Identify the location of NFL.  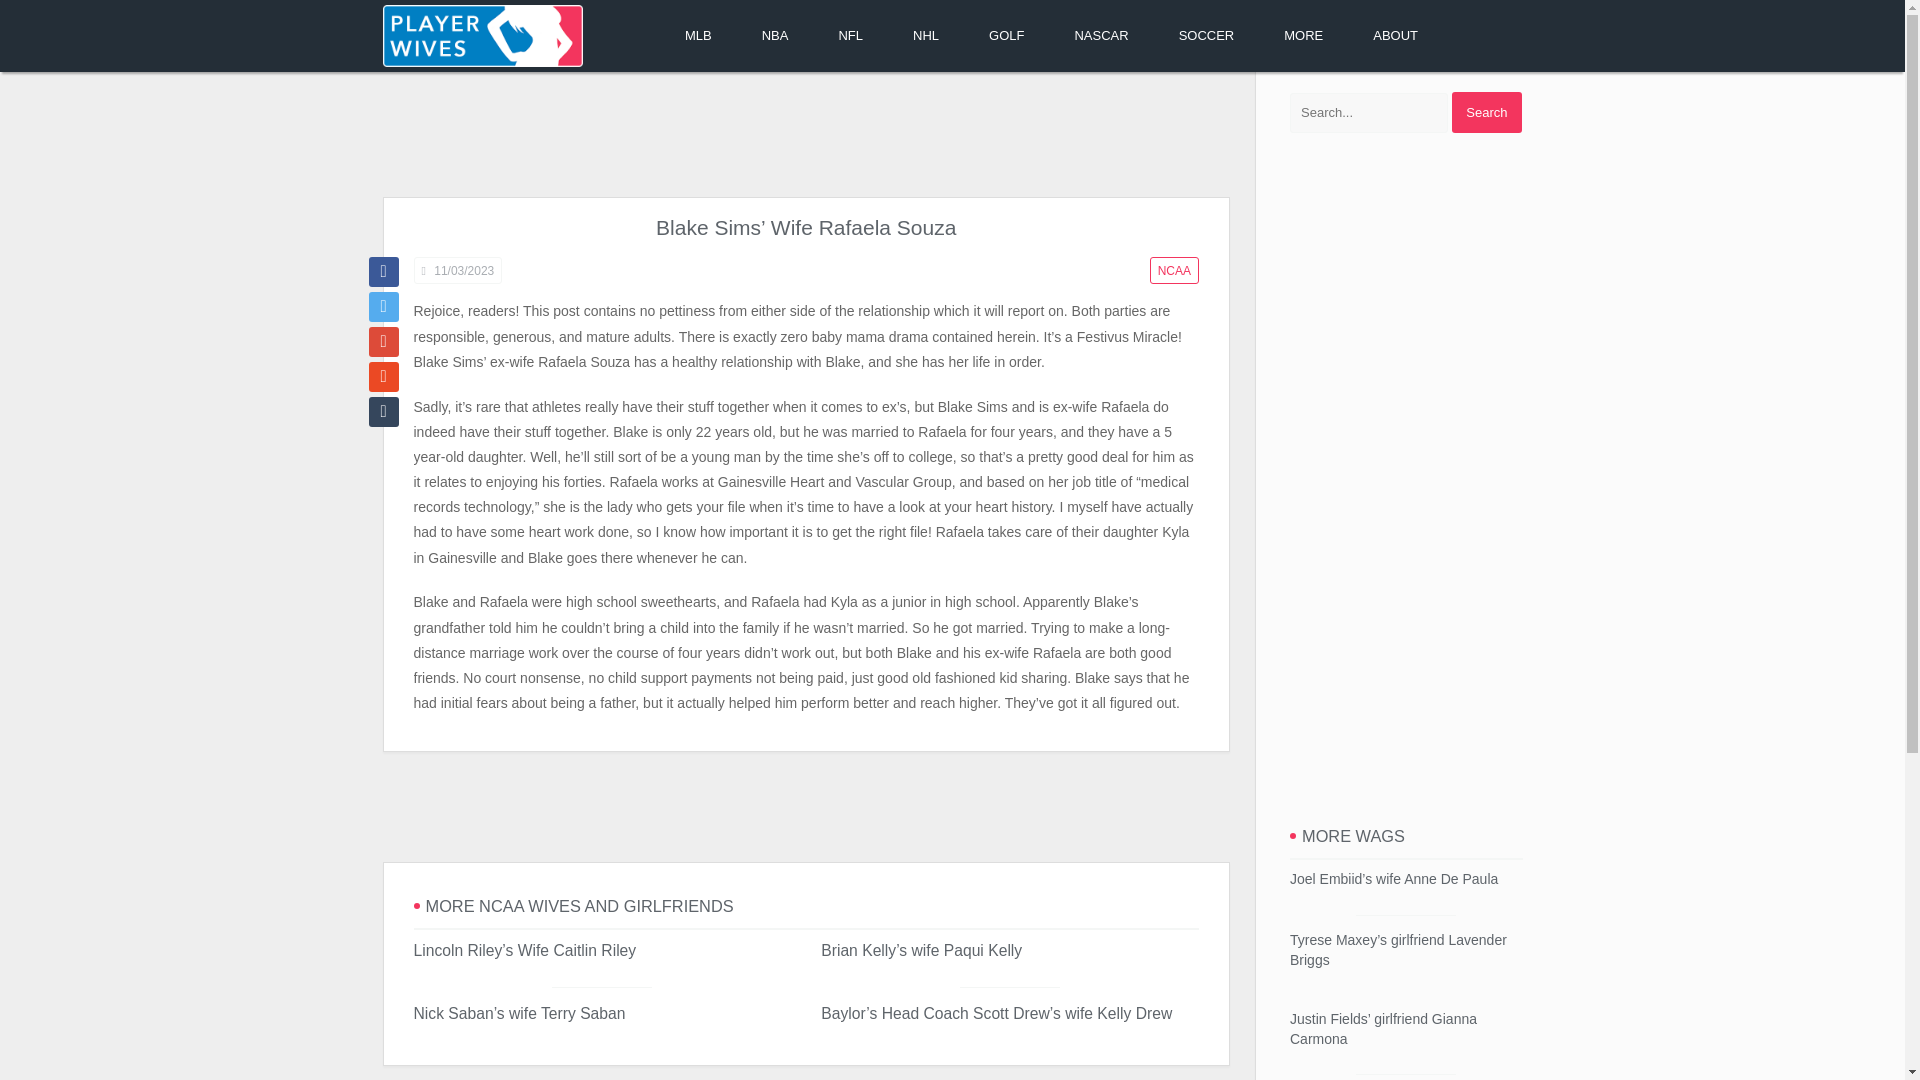
(850, 36).